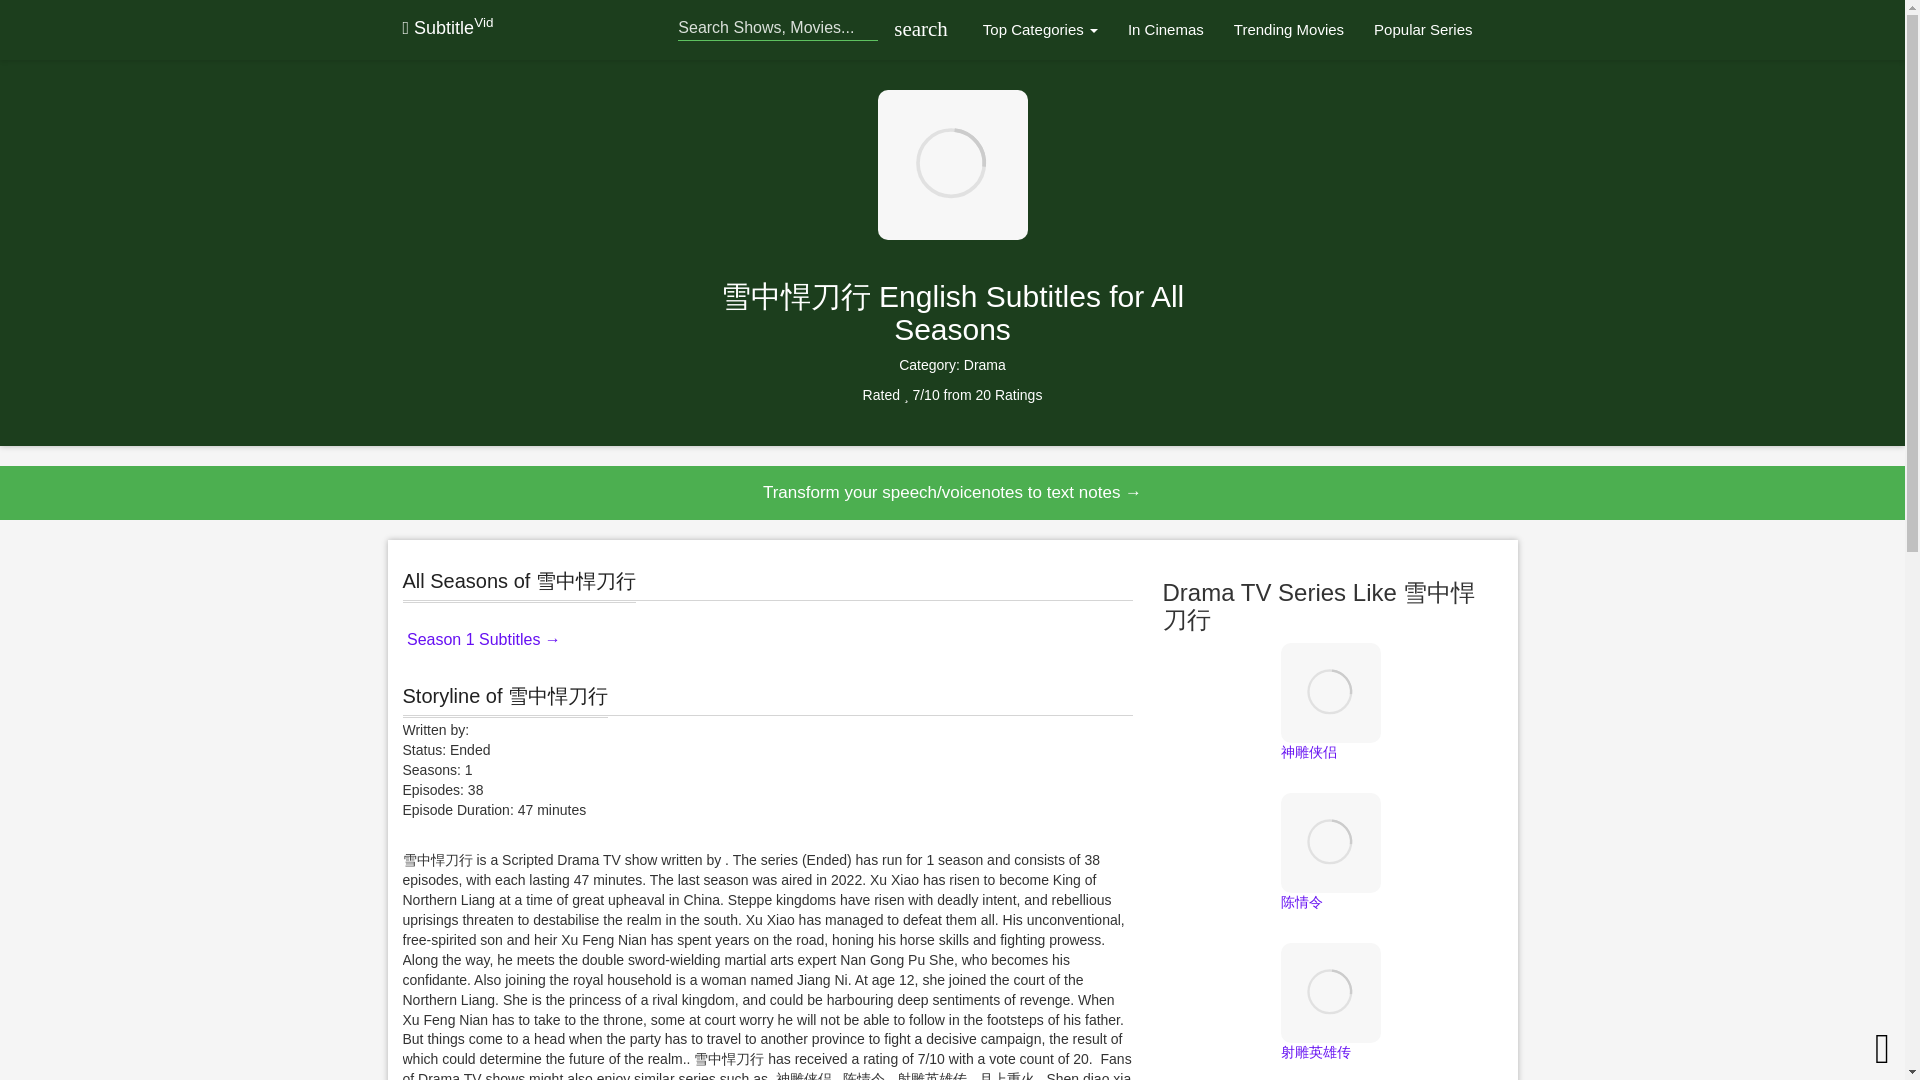  Describe the element at coordinates (447, 28) in the screenshot. I see `SubtitleVid` at that location.